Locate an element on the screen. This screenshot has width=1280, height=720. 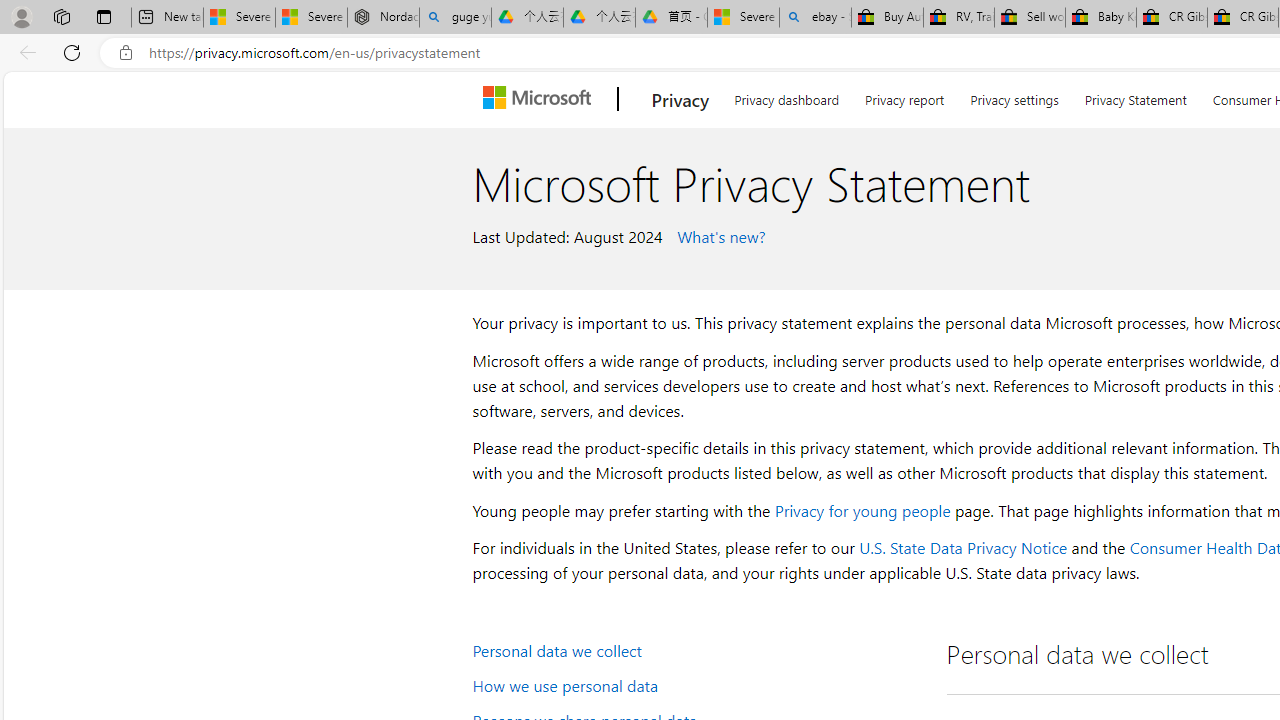
Personal data we collect is located at coordinates (696, 650).